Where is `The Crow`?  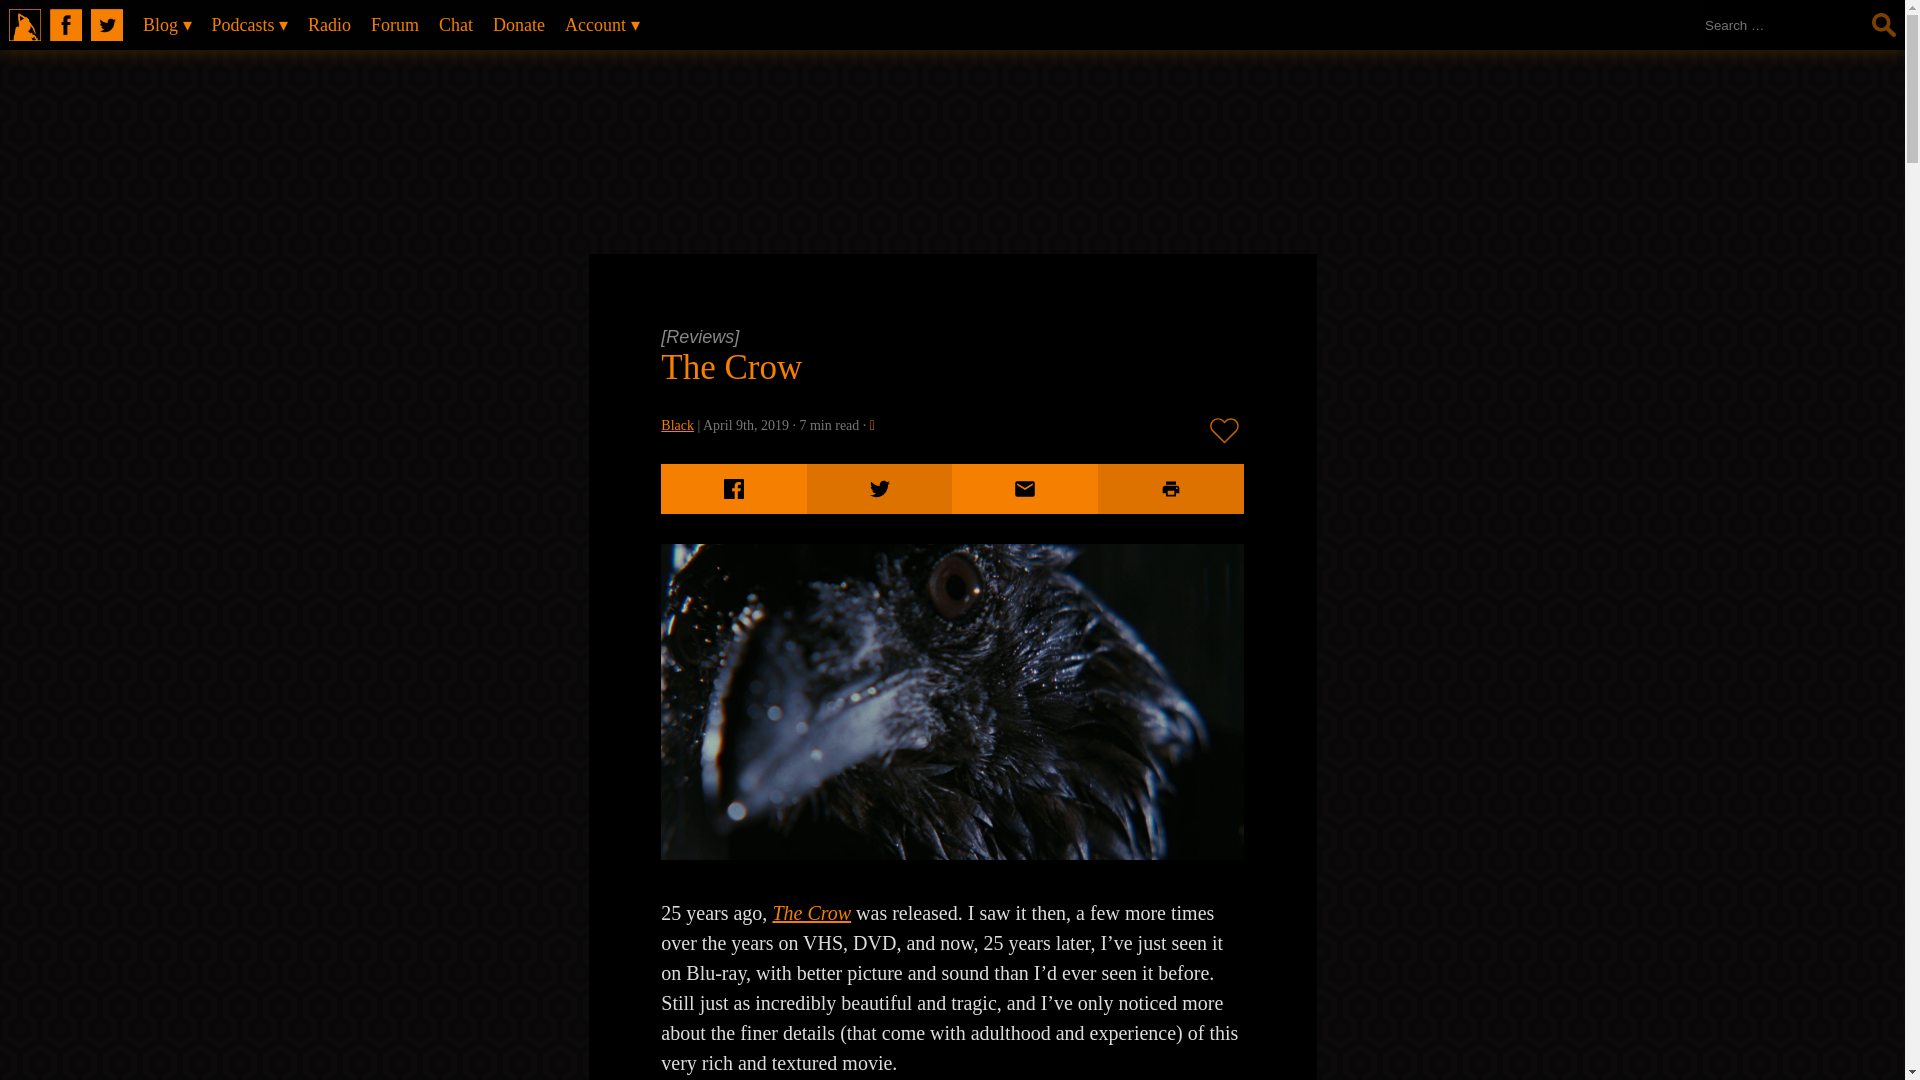 The Crow is located at coordinates (810, 912).